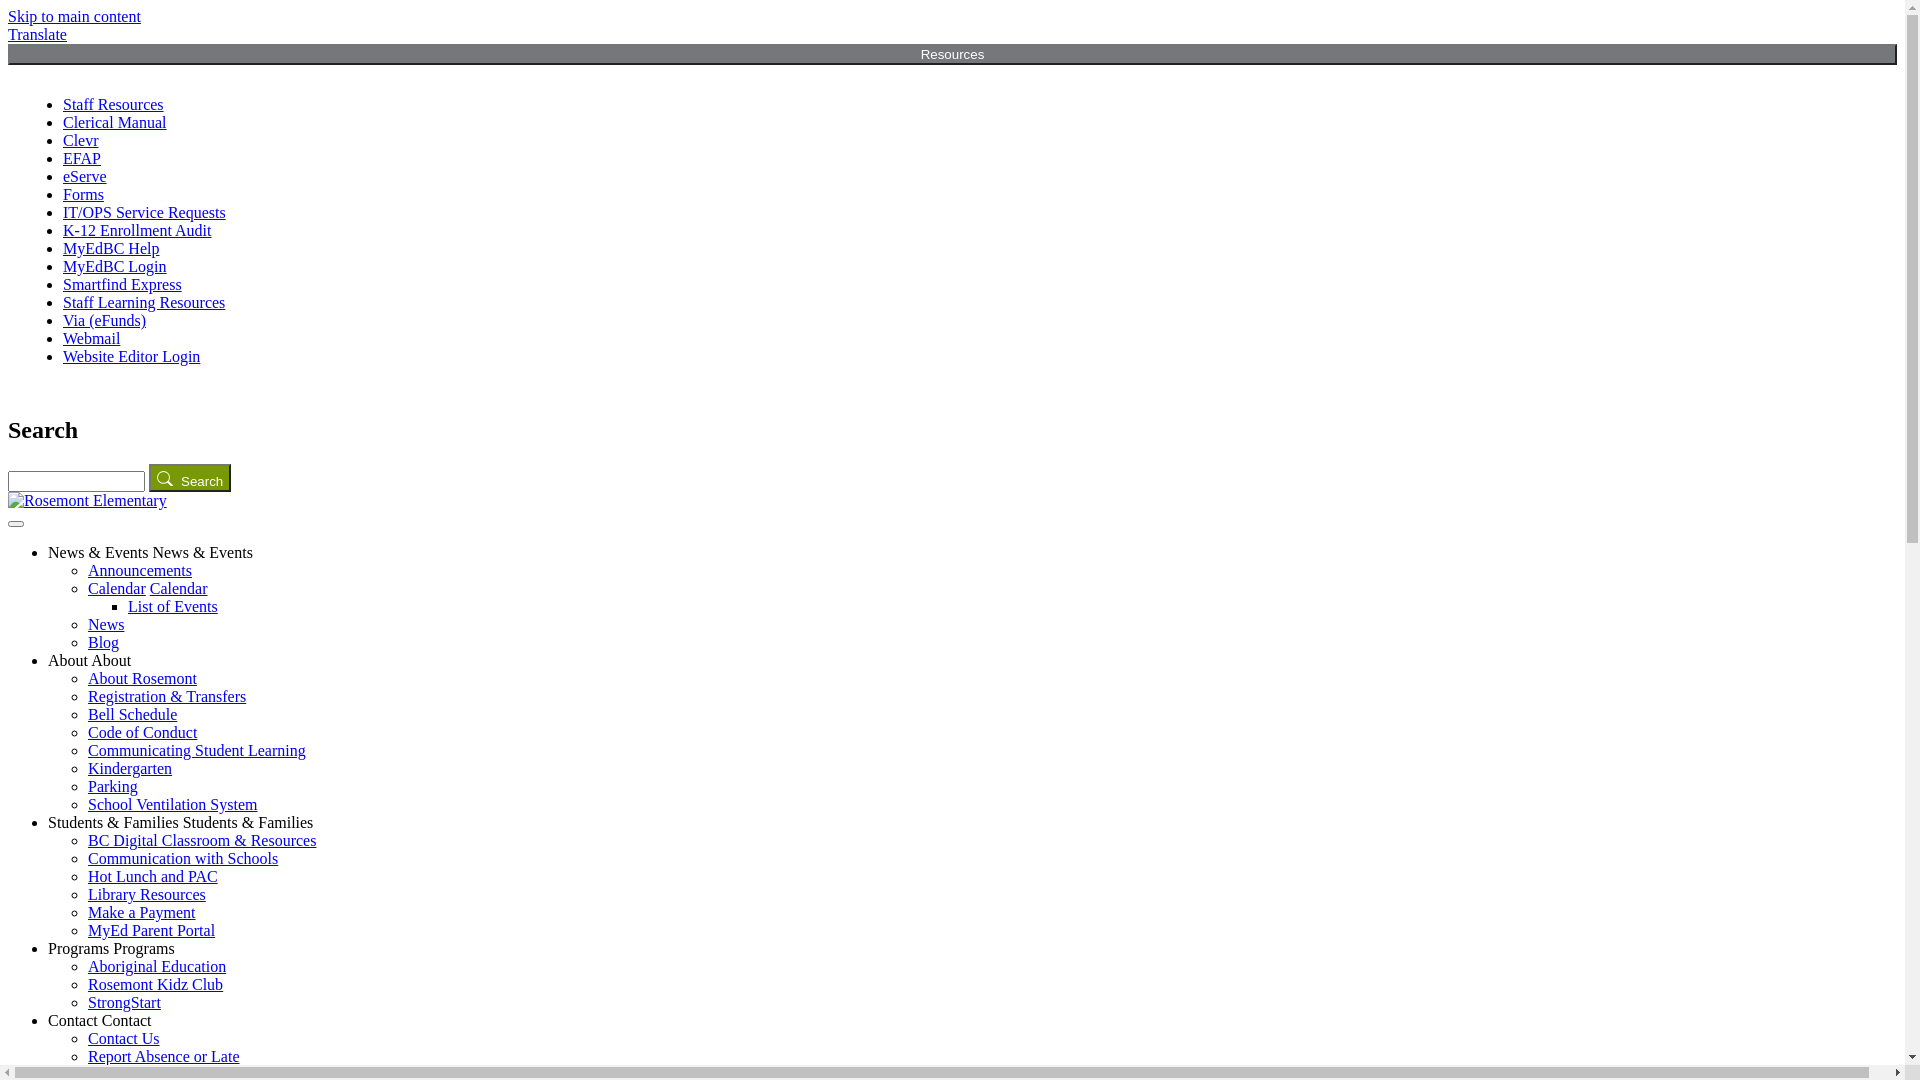 This screenshot has width=1920, height=1080. I want to click on Clerical Manual, so click(115, 122).